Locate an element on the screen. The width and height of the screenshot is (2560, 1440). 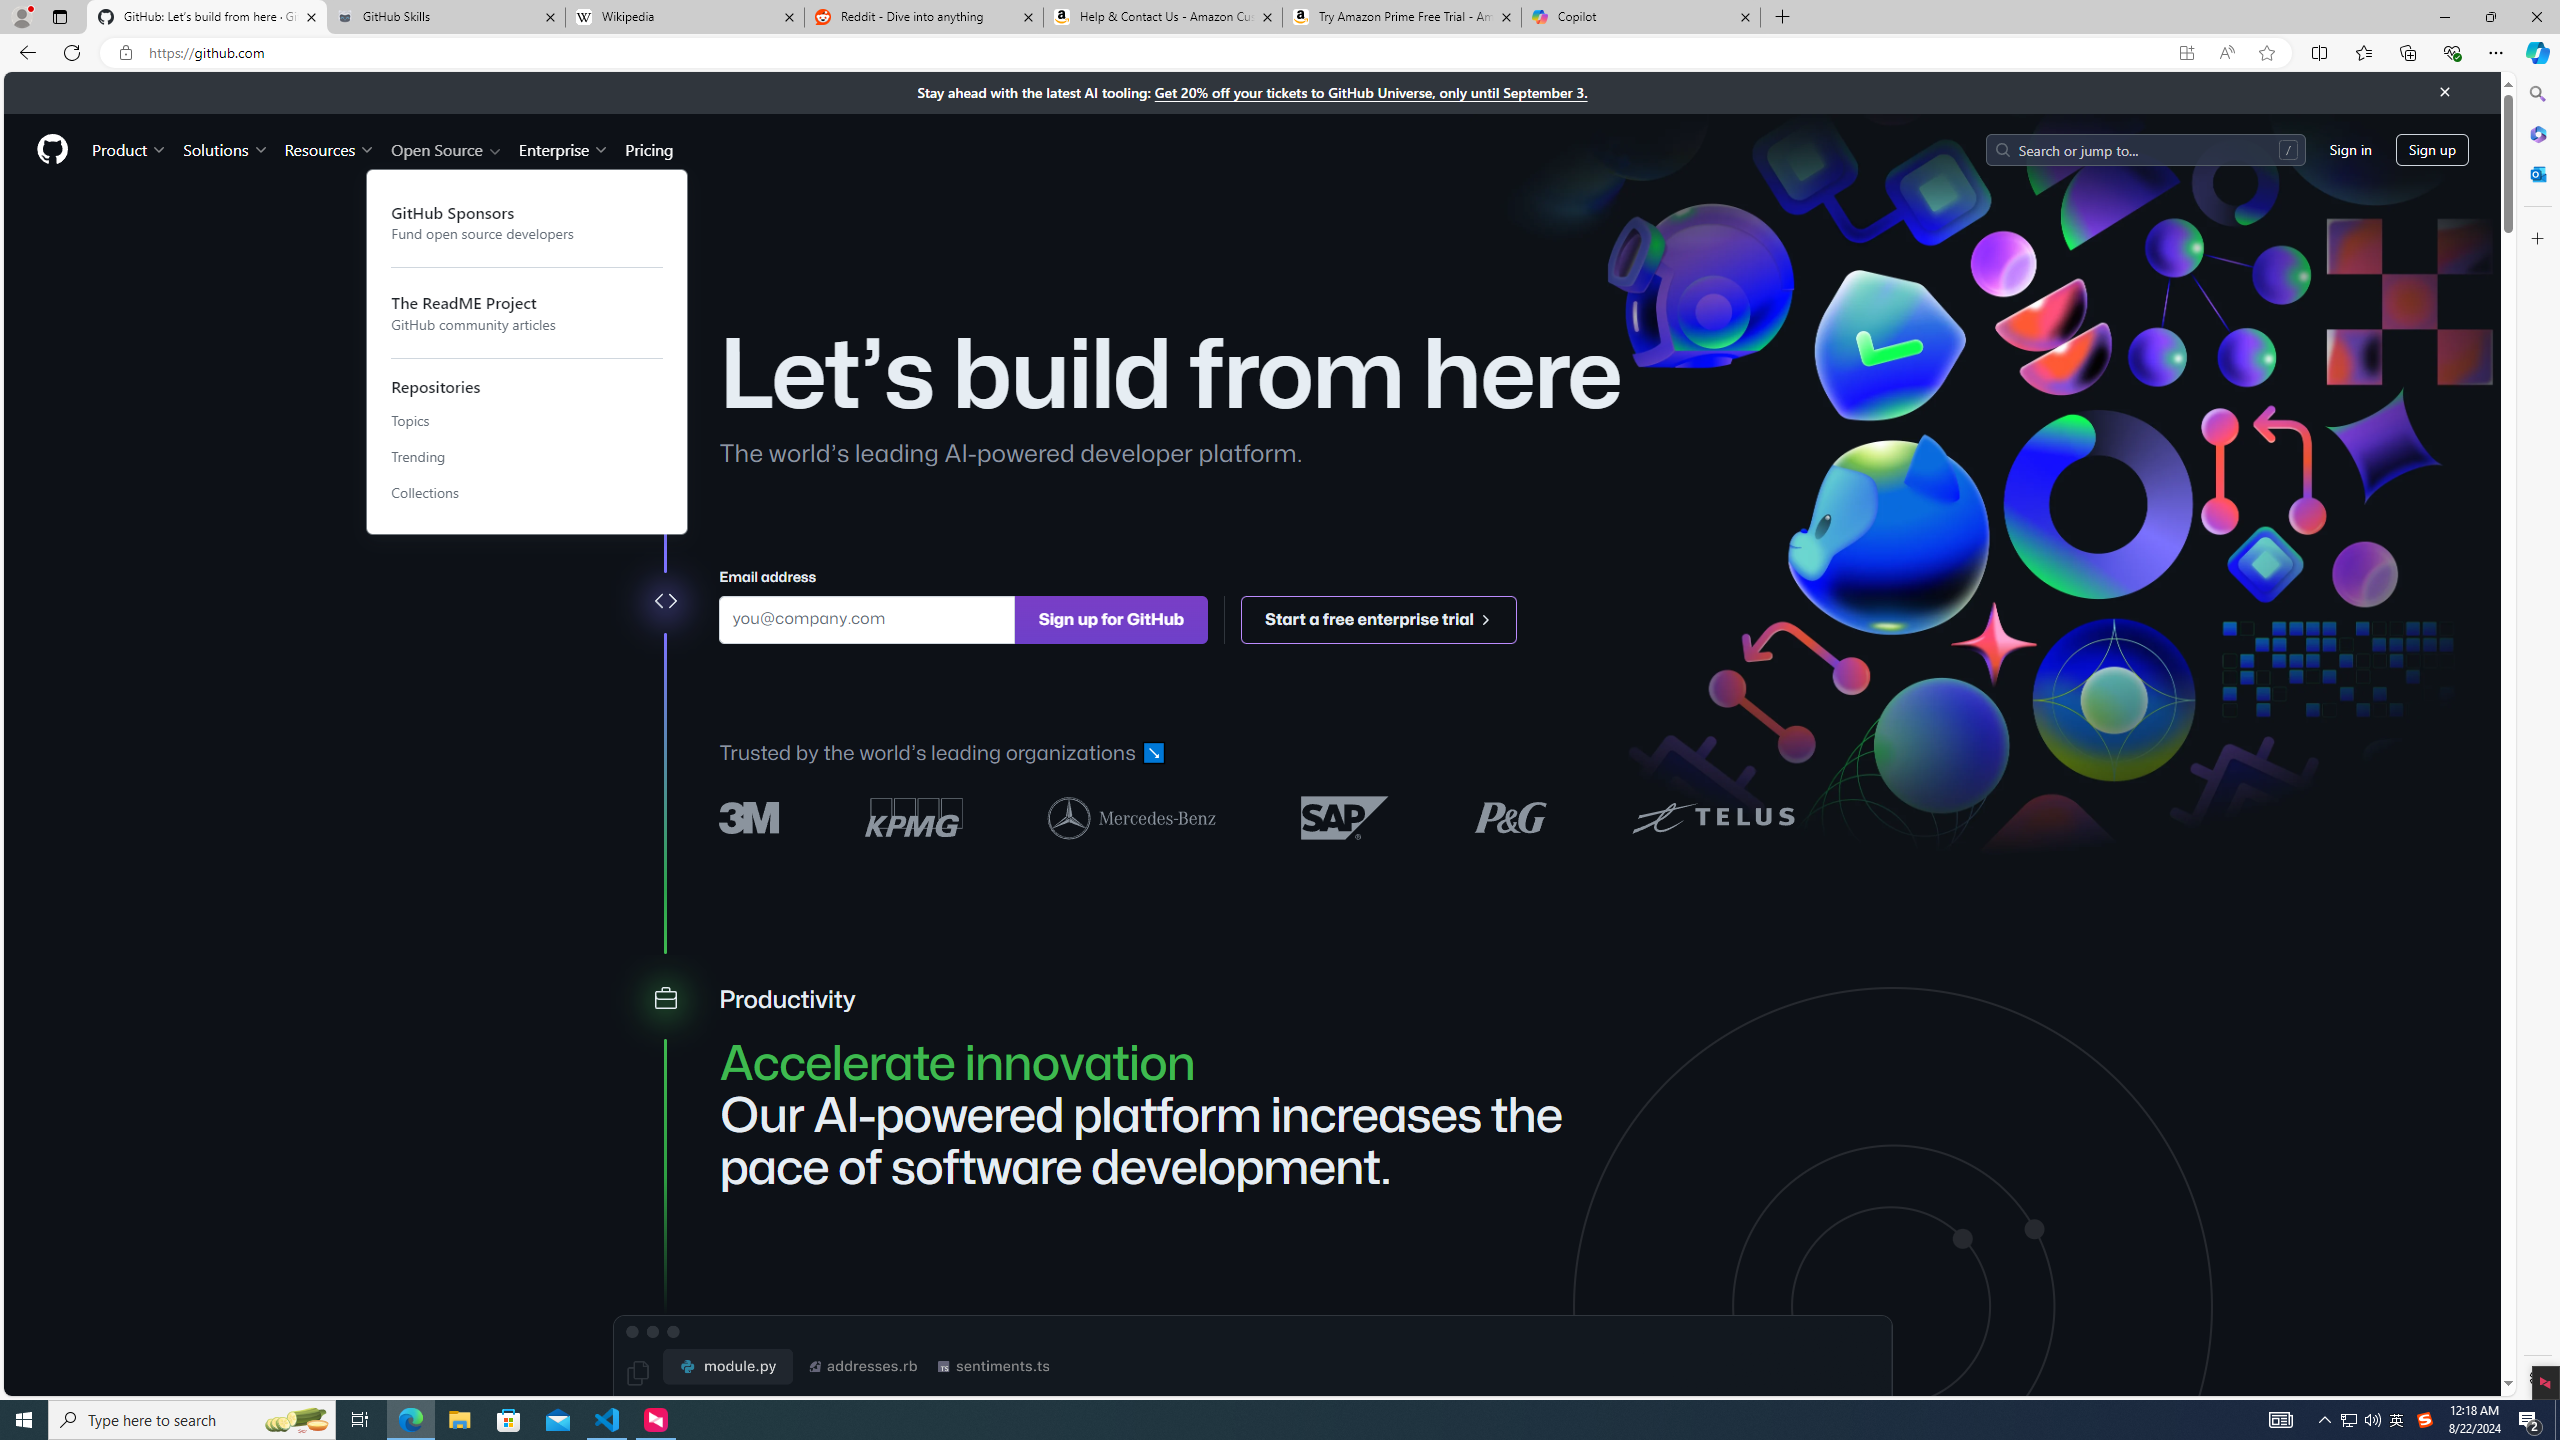
Class: octicon arrow-symbol-mktg is located at coordinates (1486, 618).